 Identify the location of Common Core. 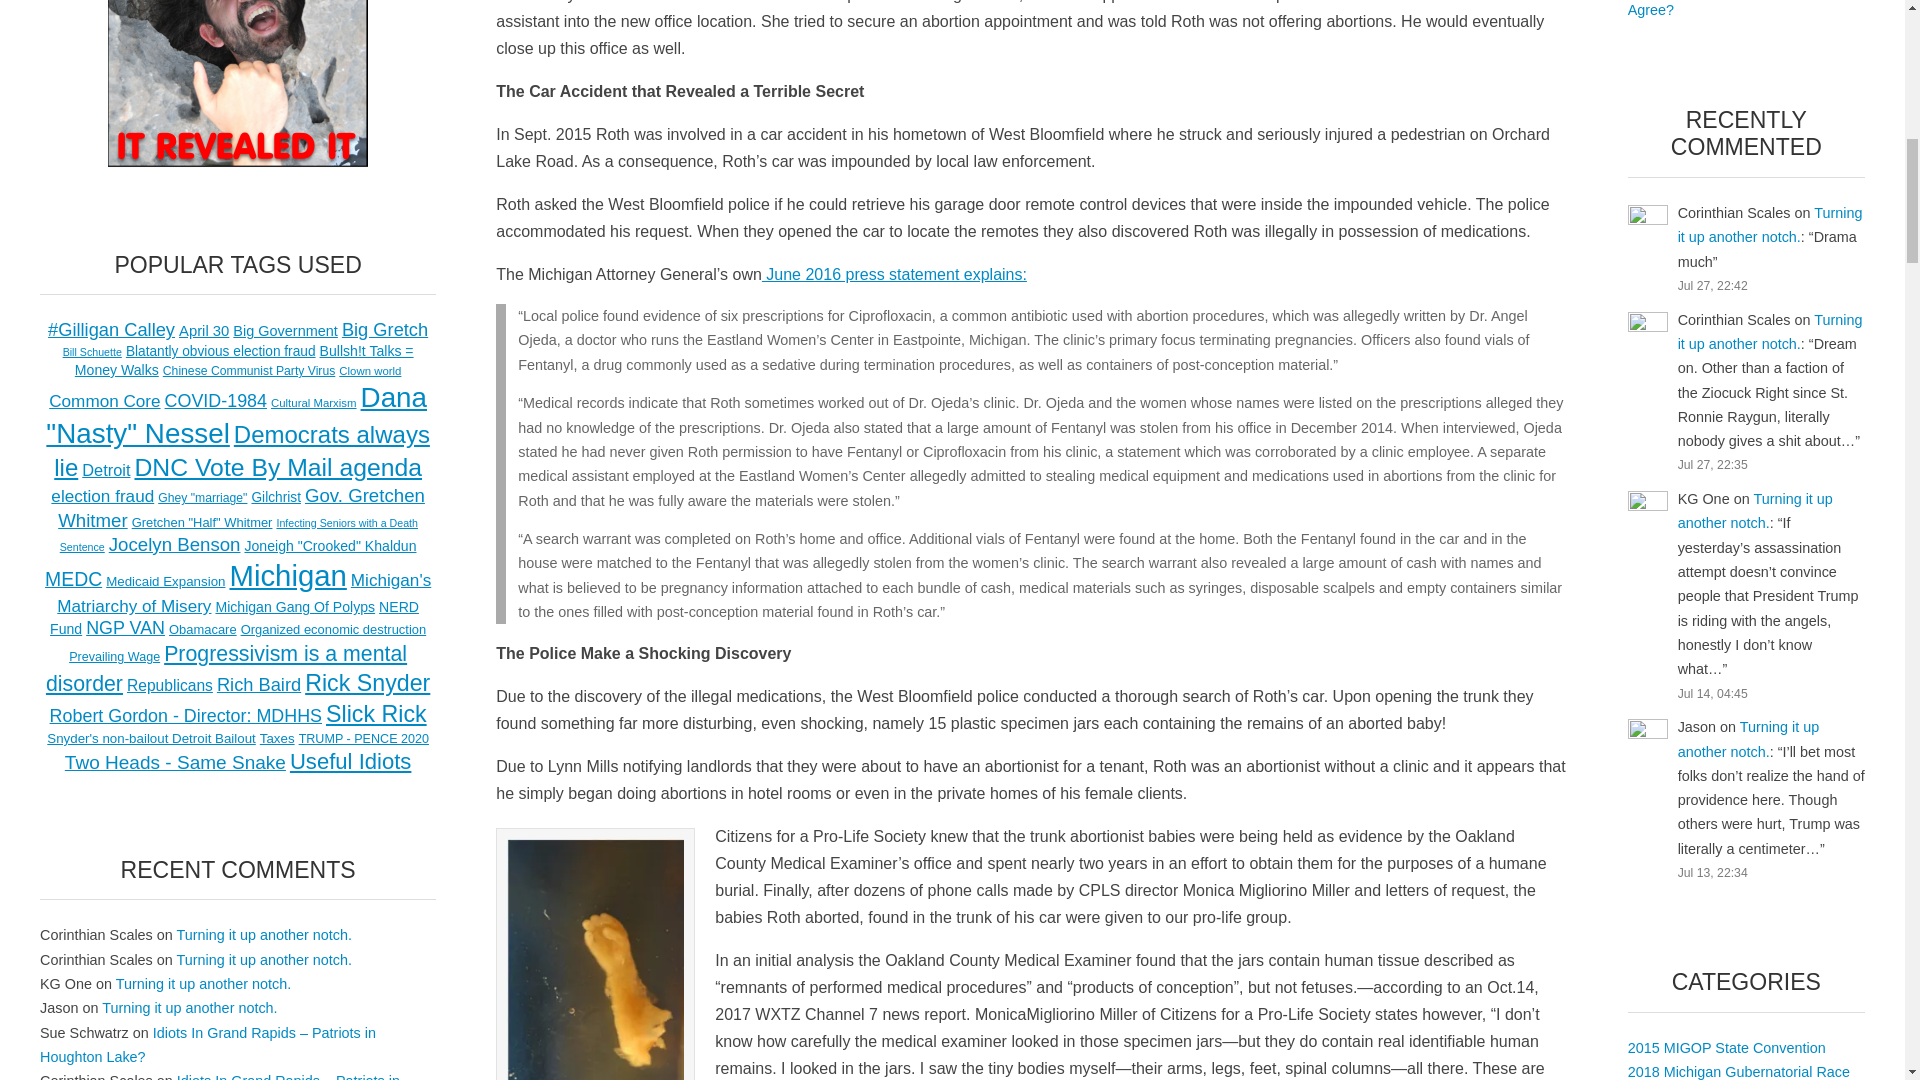
(104, 400).